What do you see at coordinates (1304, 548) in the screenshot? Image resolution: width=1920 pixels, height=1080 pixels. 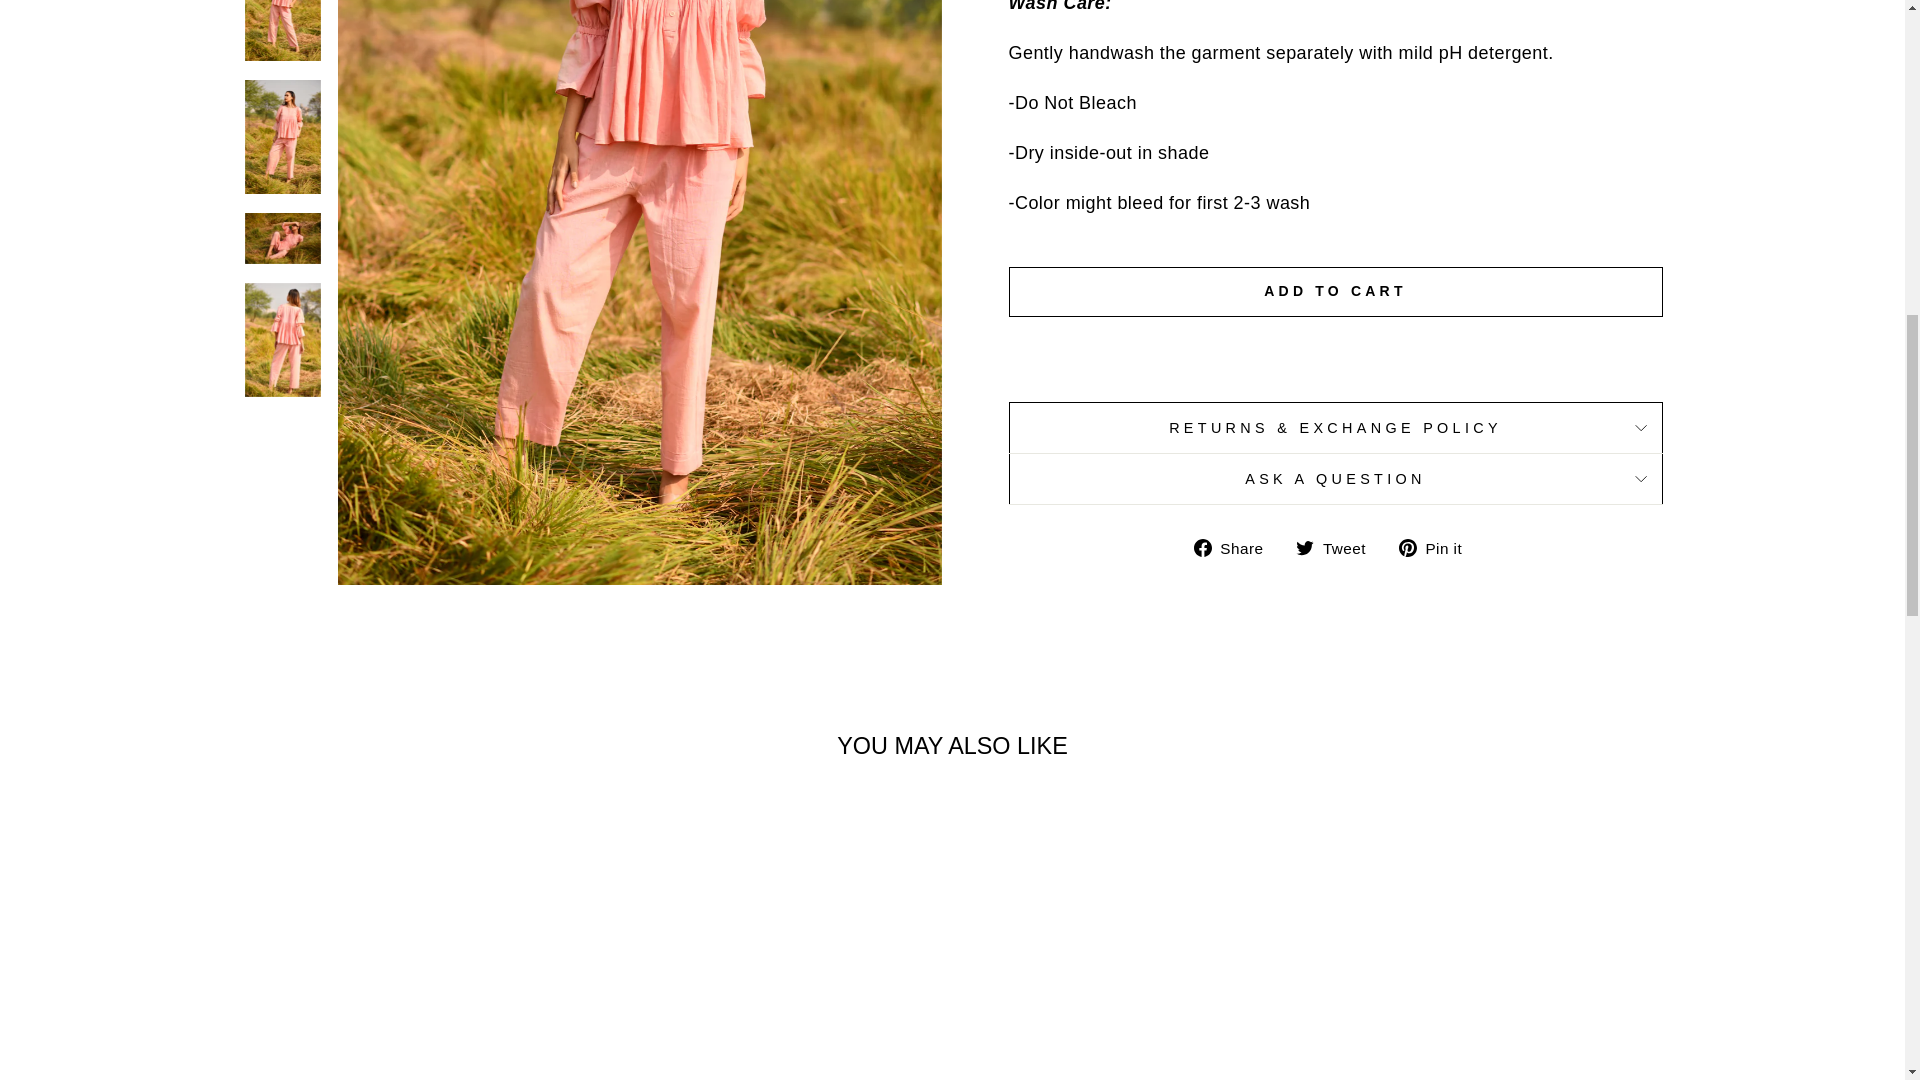 I see `twitter` at bounding box center [1304, 548].